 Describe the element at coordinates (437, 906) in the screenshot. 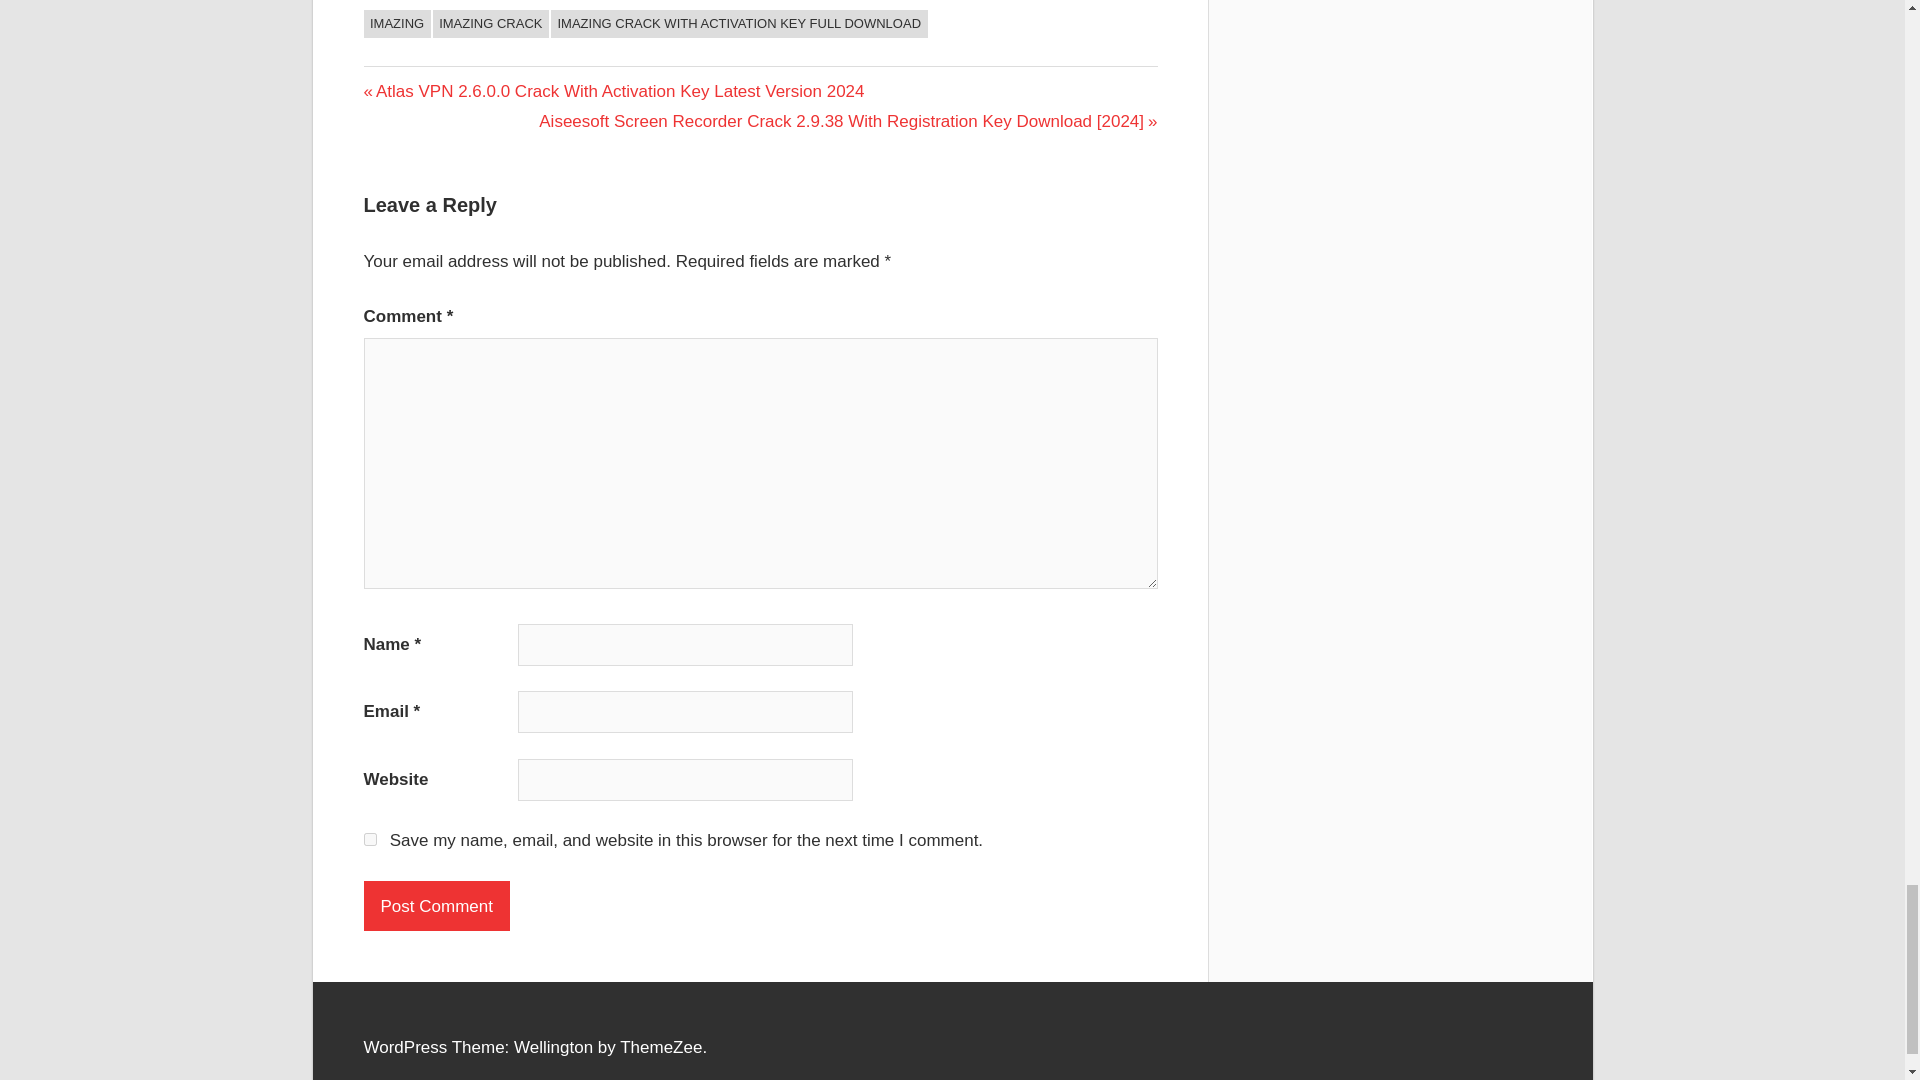

I see `Post Comment` at that location.